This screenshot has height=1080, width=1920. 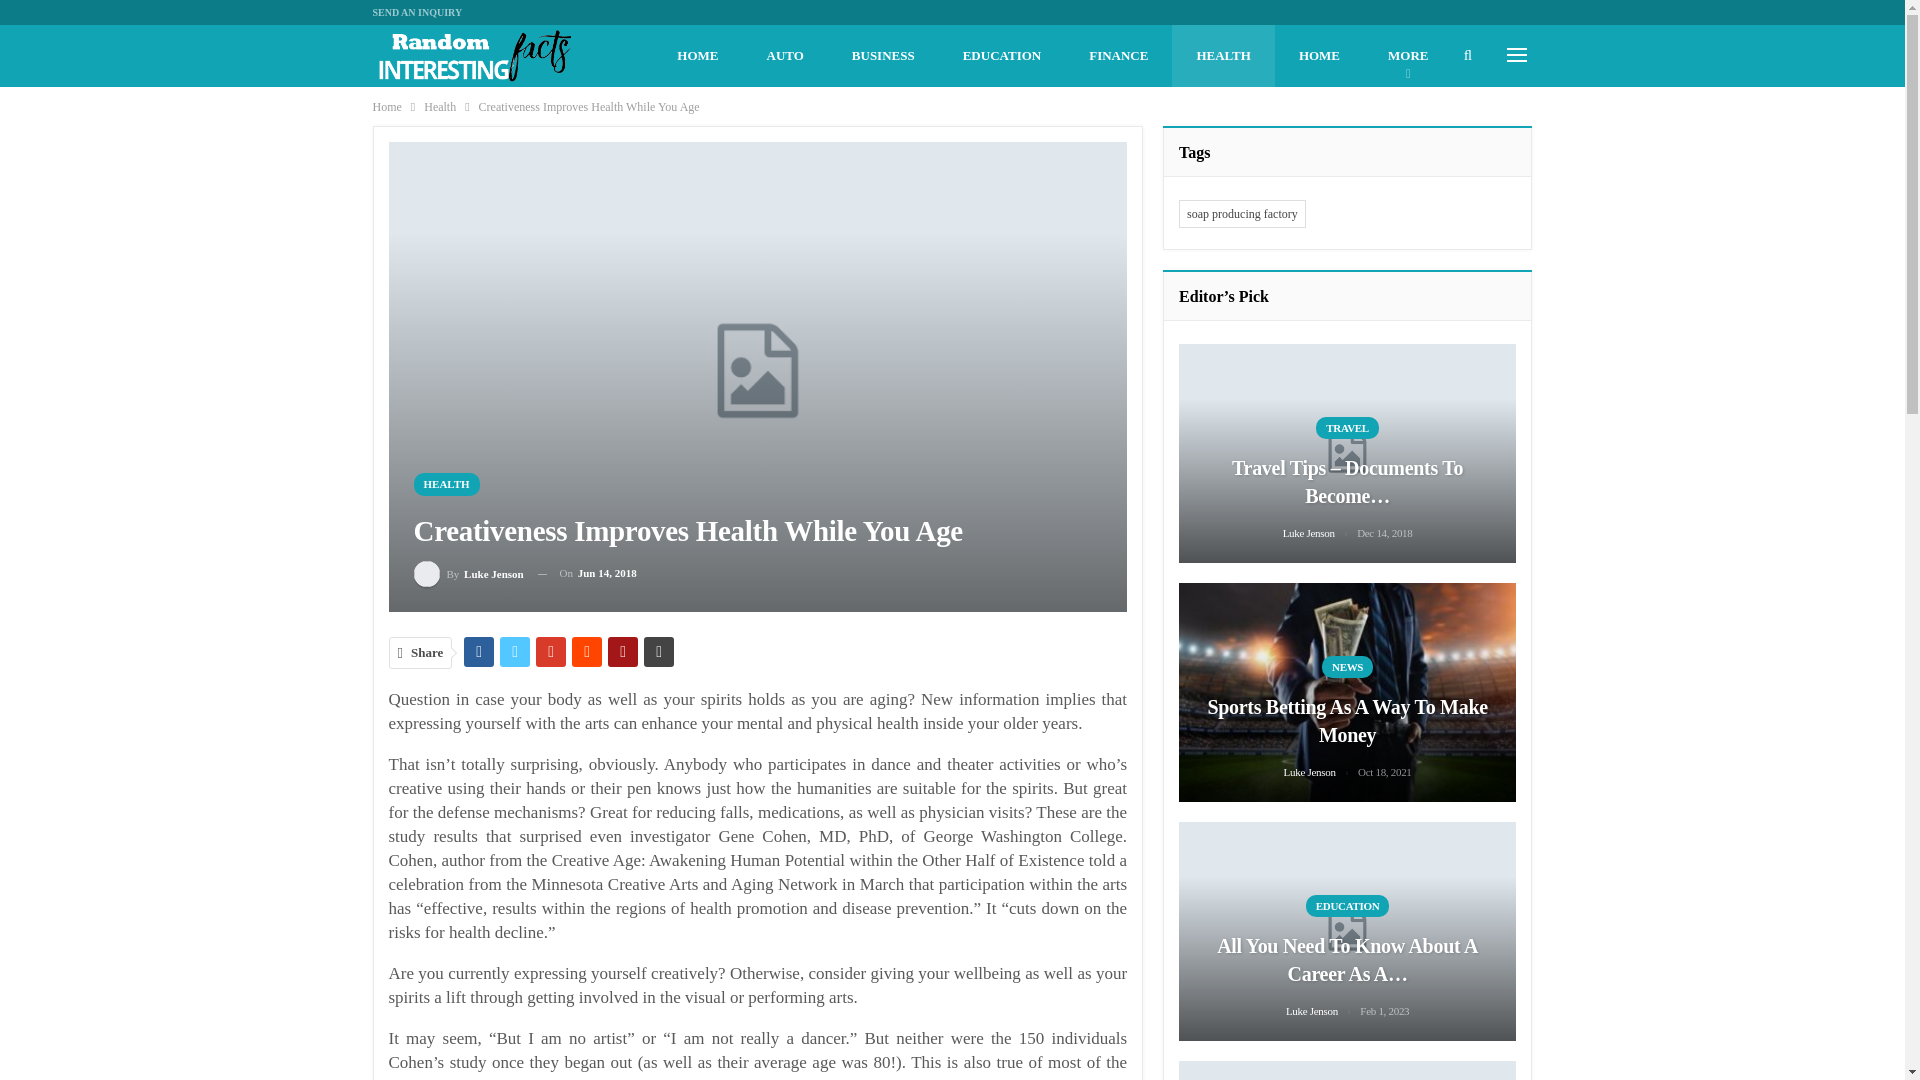 What do you see at coordinates (1118, 56) in the screenshot?
I see `FINANCE` at bounding box center [1118, 56].